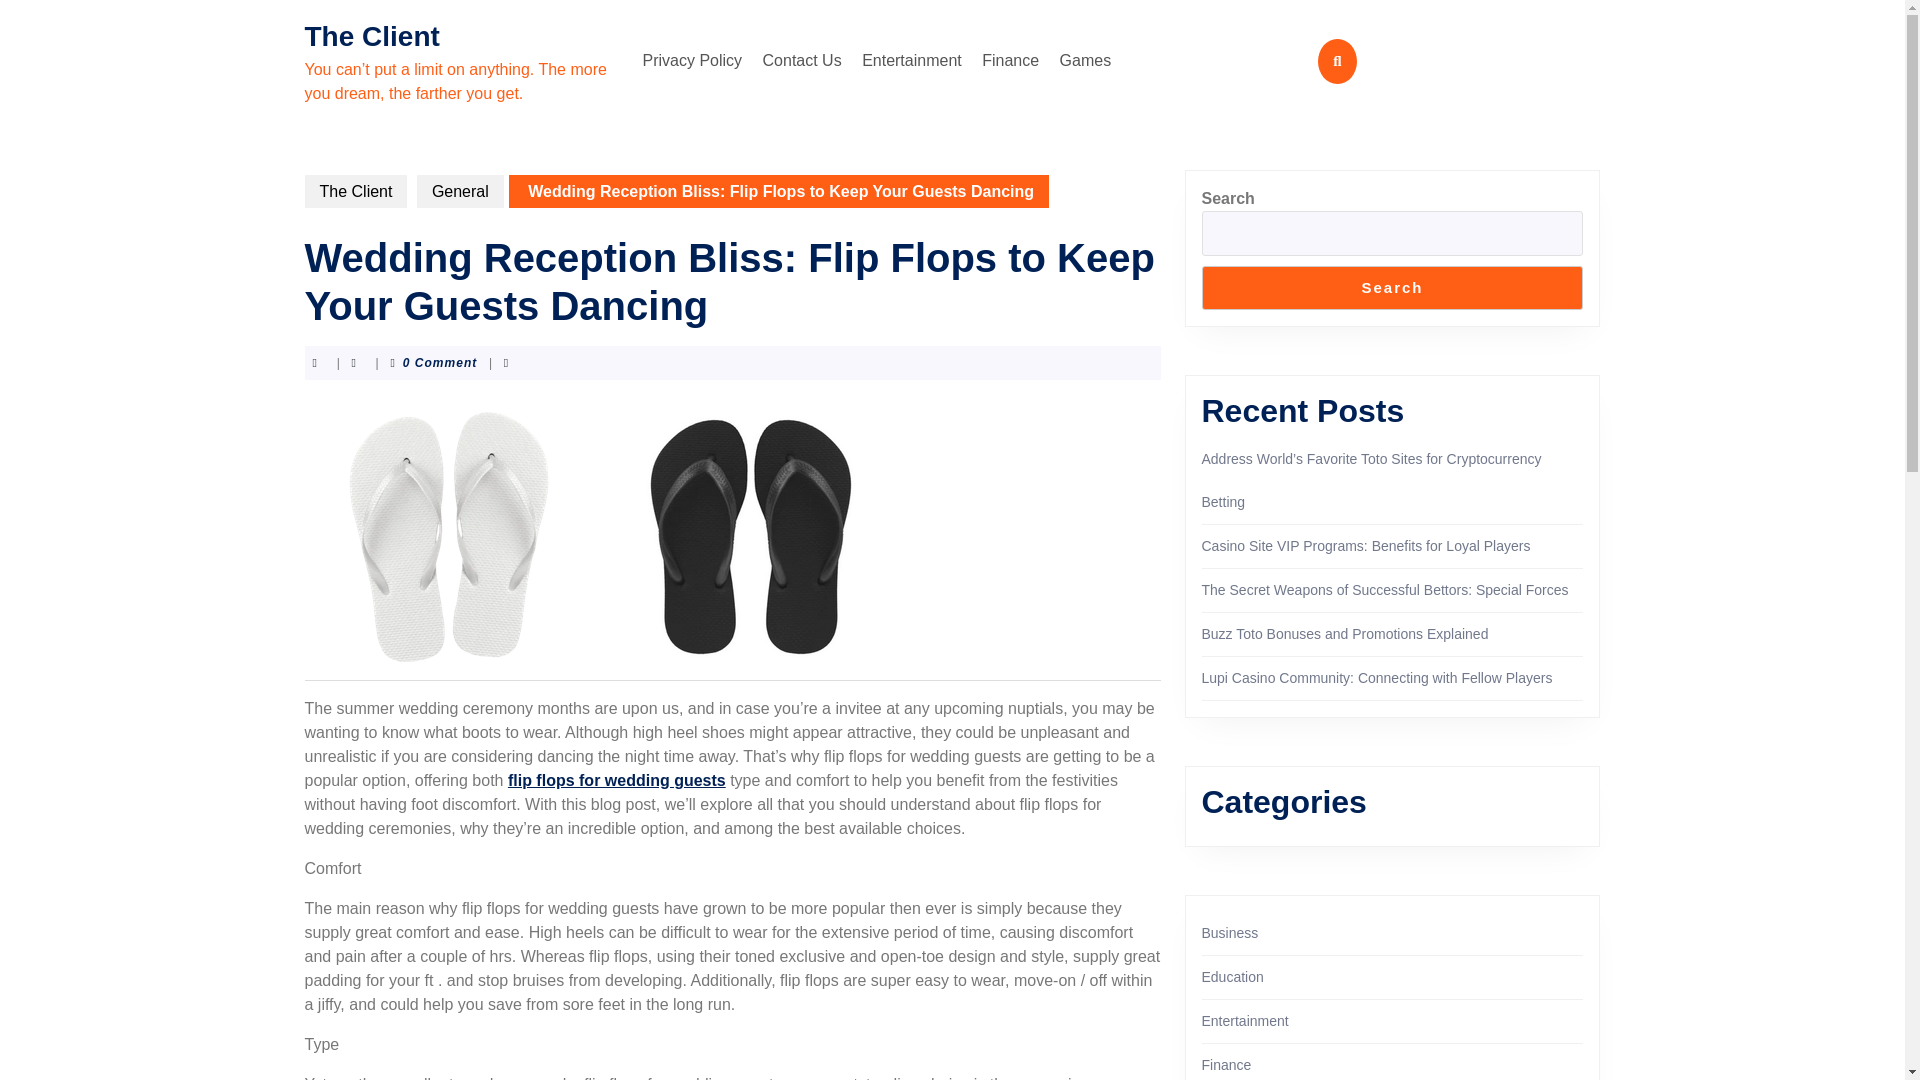 The image size is (1920, 1080). I want to click on General, so click(460, 191).